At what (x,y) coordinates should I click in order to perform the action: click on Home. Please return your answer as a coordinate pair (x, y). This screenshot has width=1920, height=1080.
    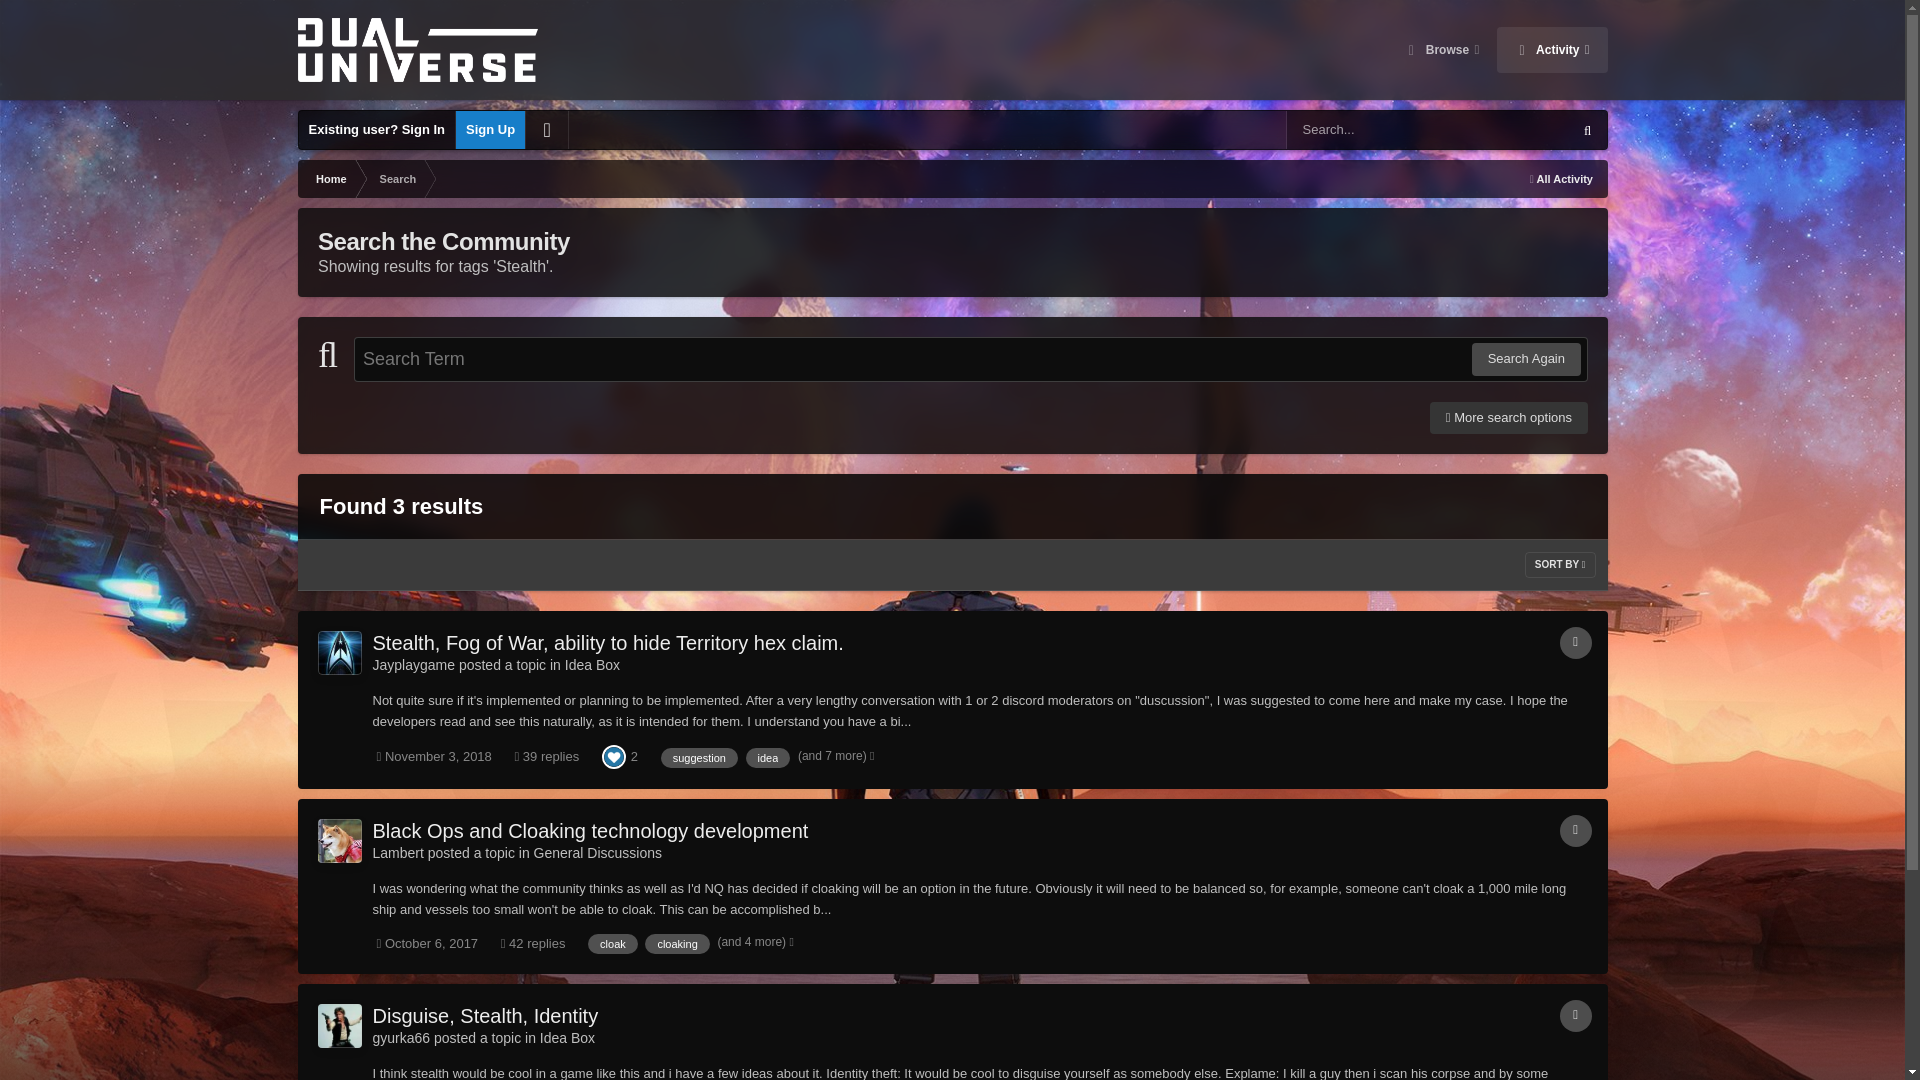
    Looking at the image, I should click on (330, 178).